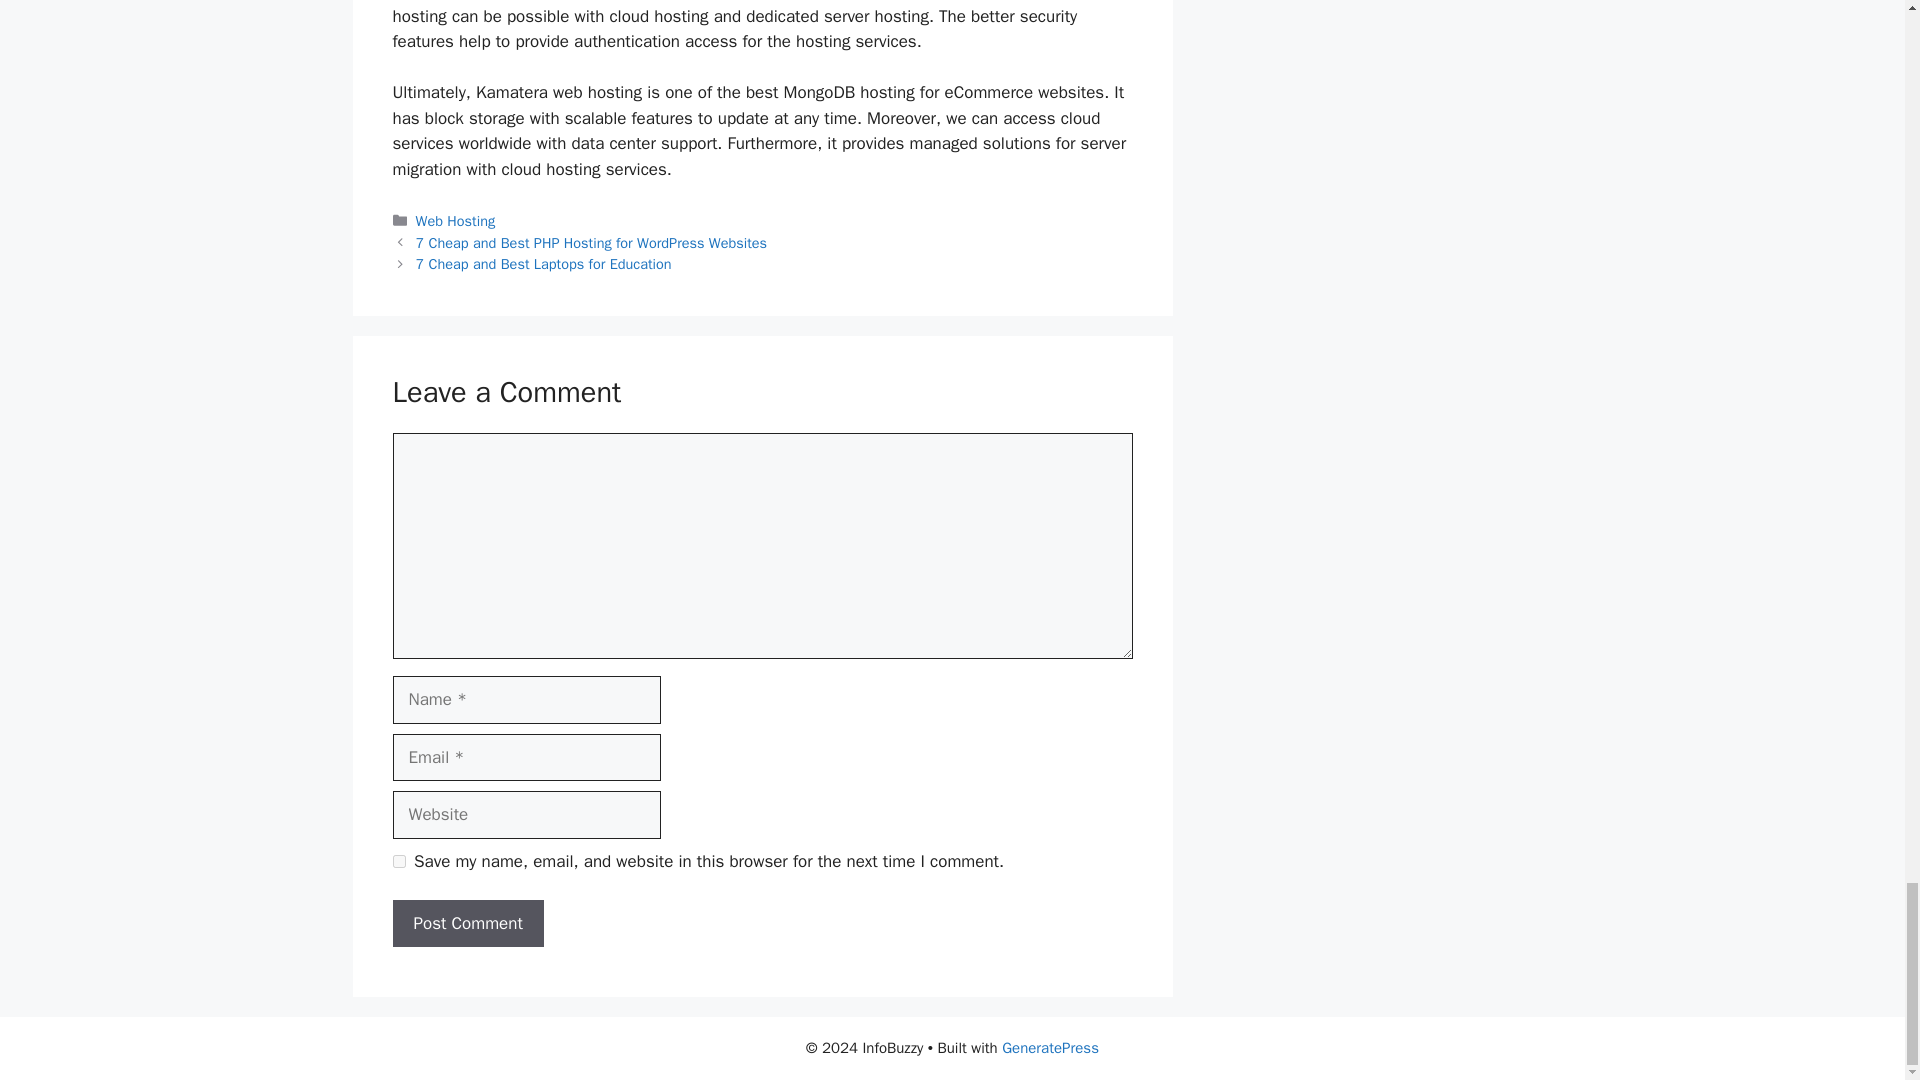  What do you see at coordinates (544, 264) in the screenshot?
I see `7 Cheap and Best Laptops for Education` at bounding box center [544, 264].